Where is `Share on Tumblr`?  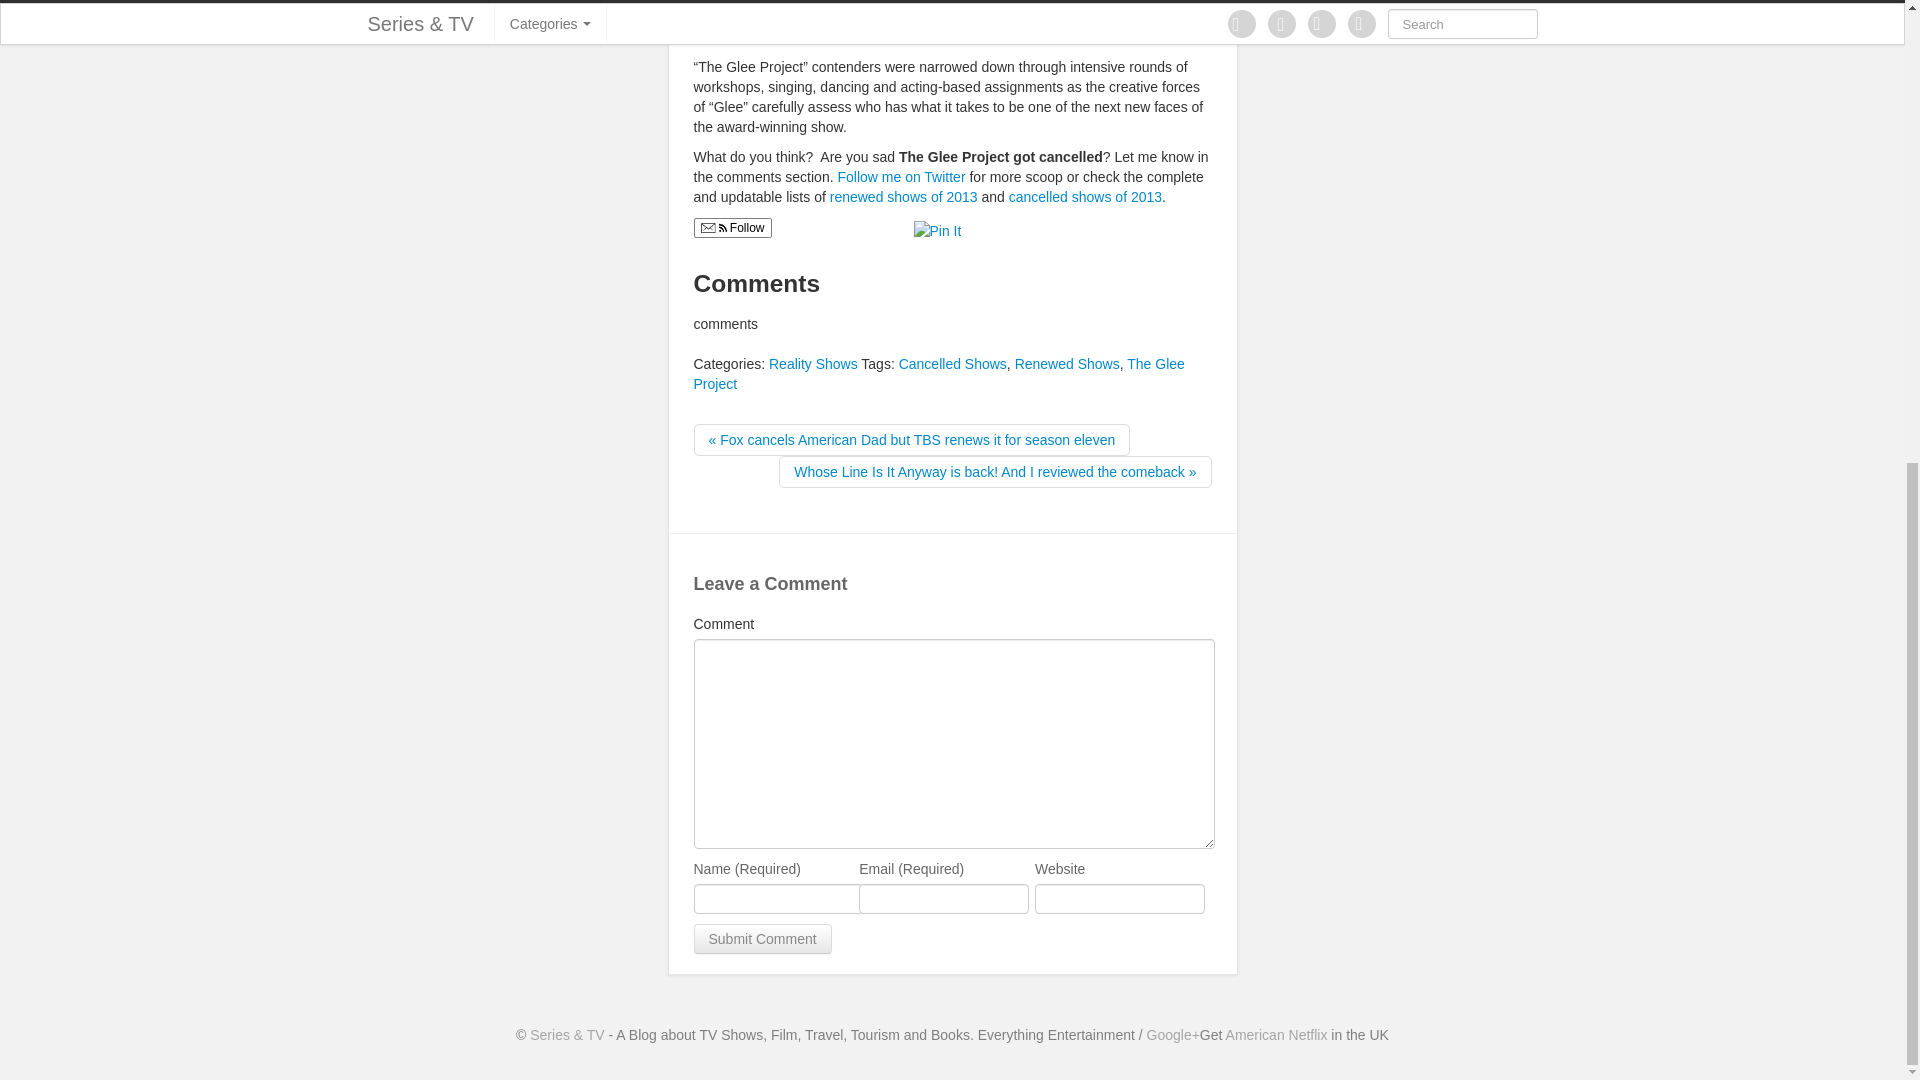 Share on Tumblr is located at coordinates (1044, 228).